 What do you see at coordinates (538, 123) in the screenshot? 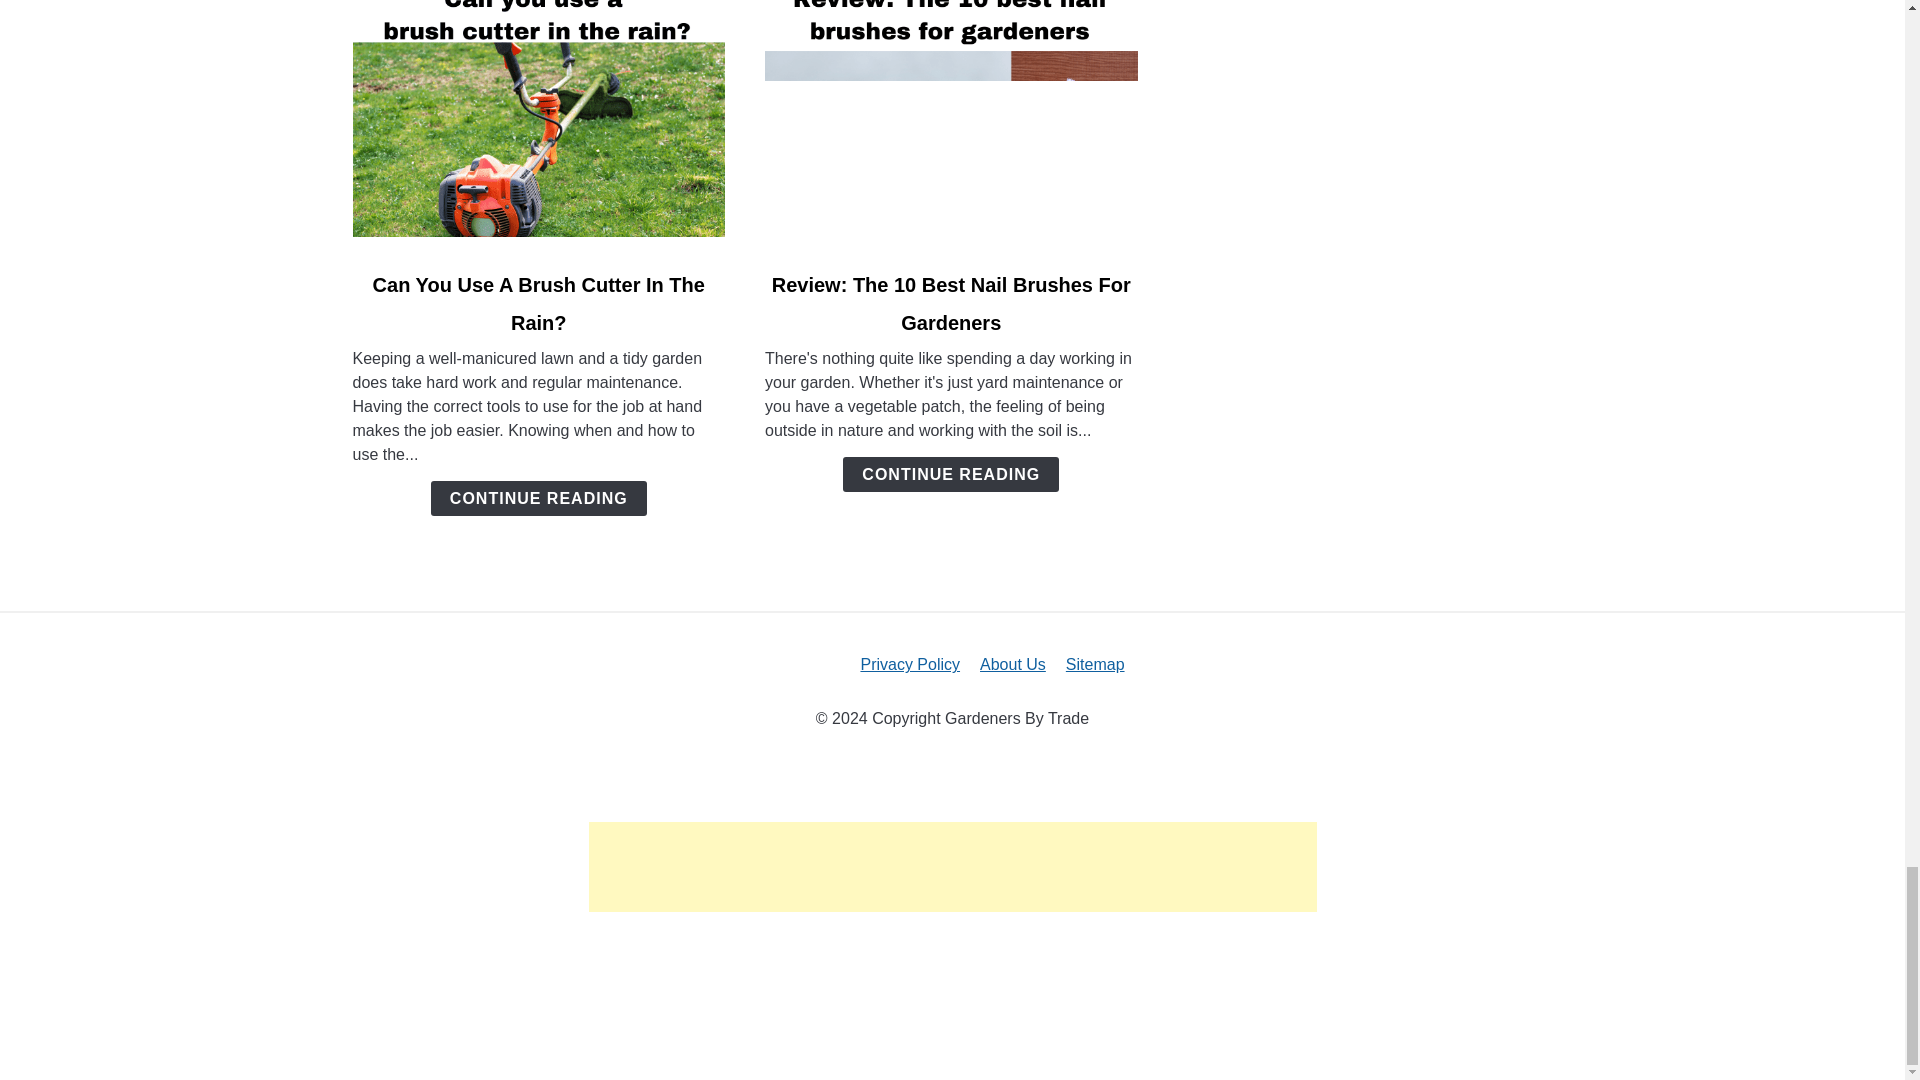
I see `link to Can You Use A Brush Cutter In The Rain?` at bounding box center [538, 123].